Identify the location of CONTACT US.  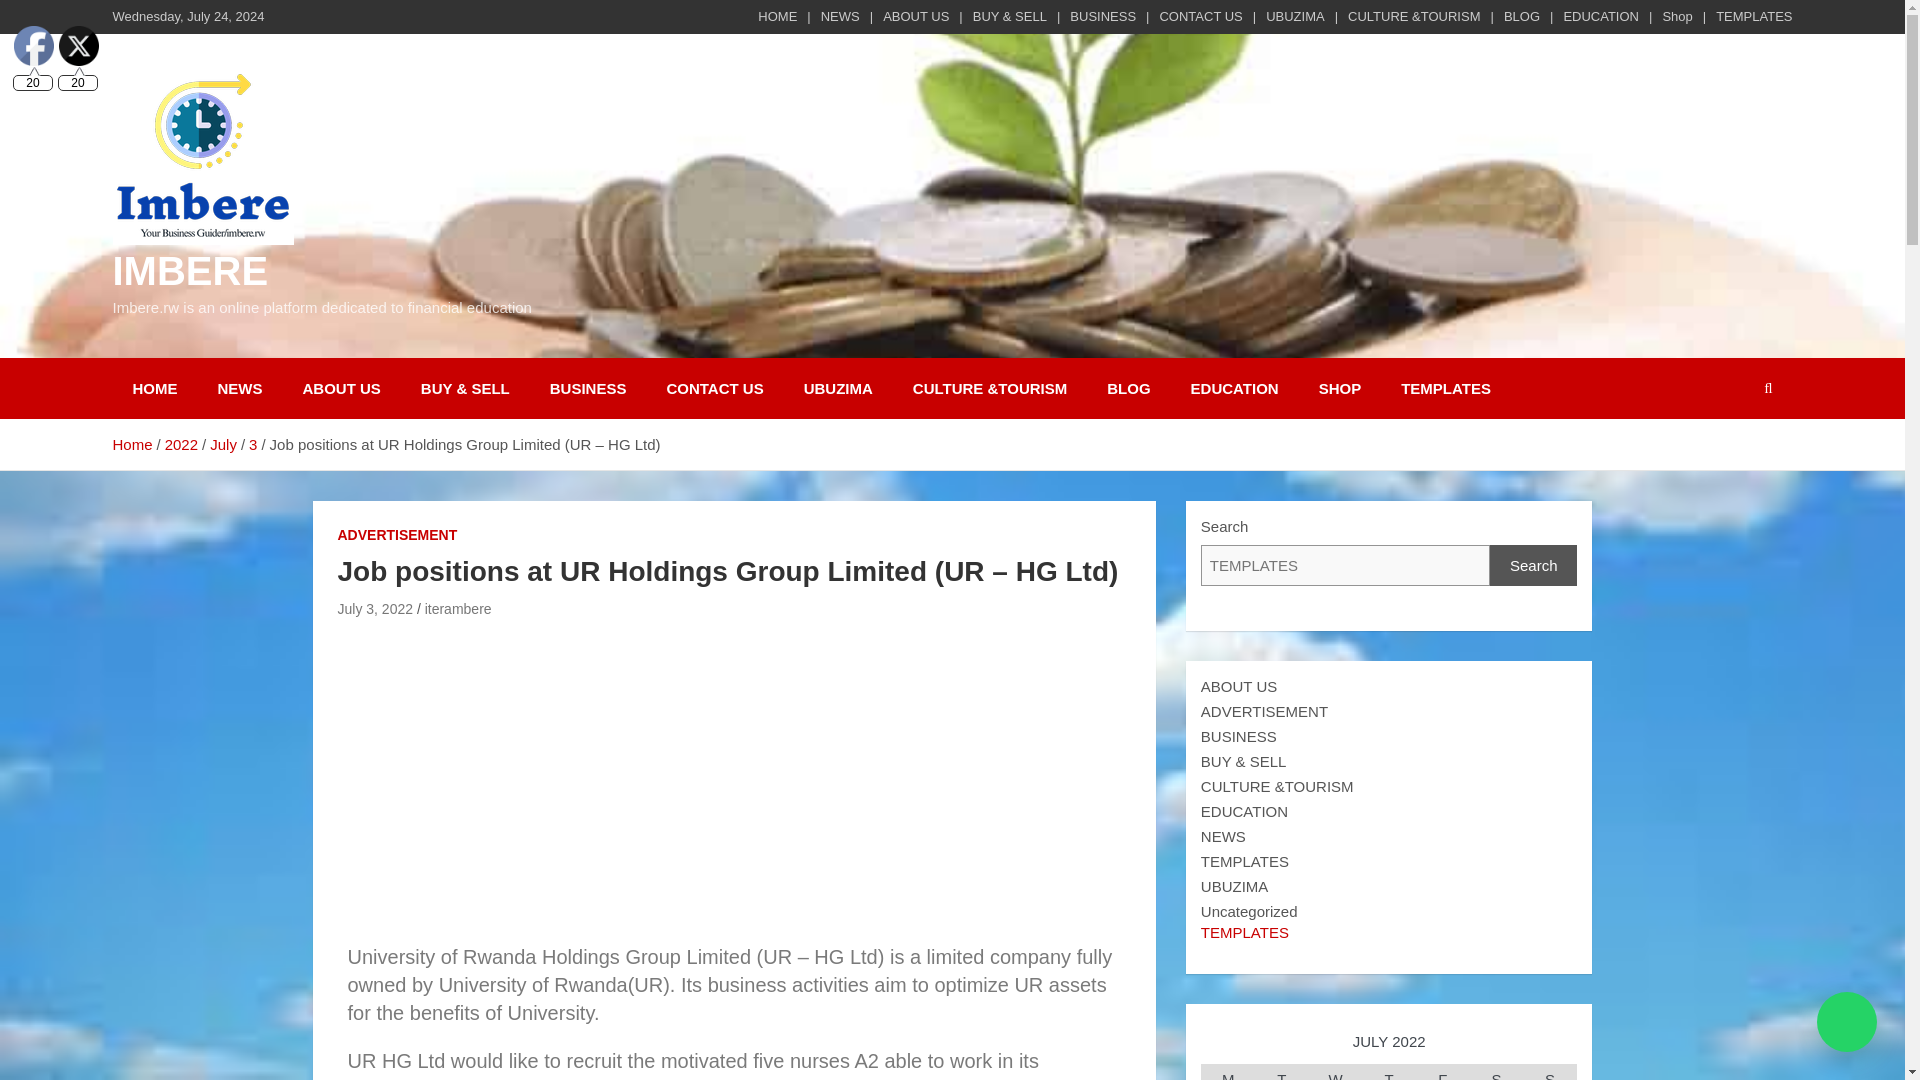
(714, 388).